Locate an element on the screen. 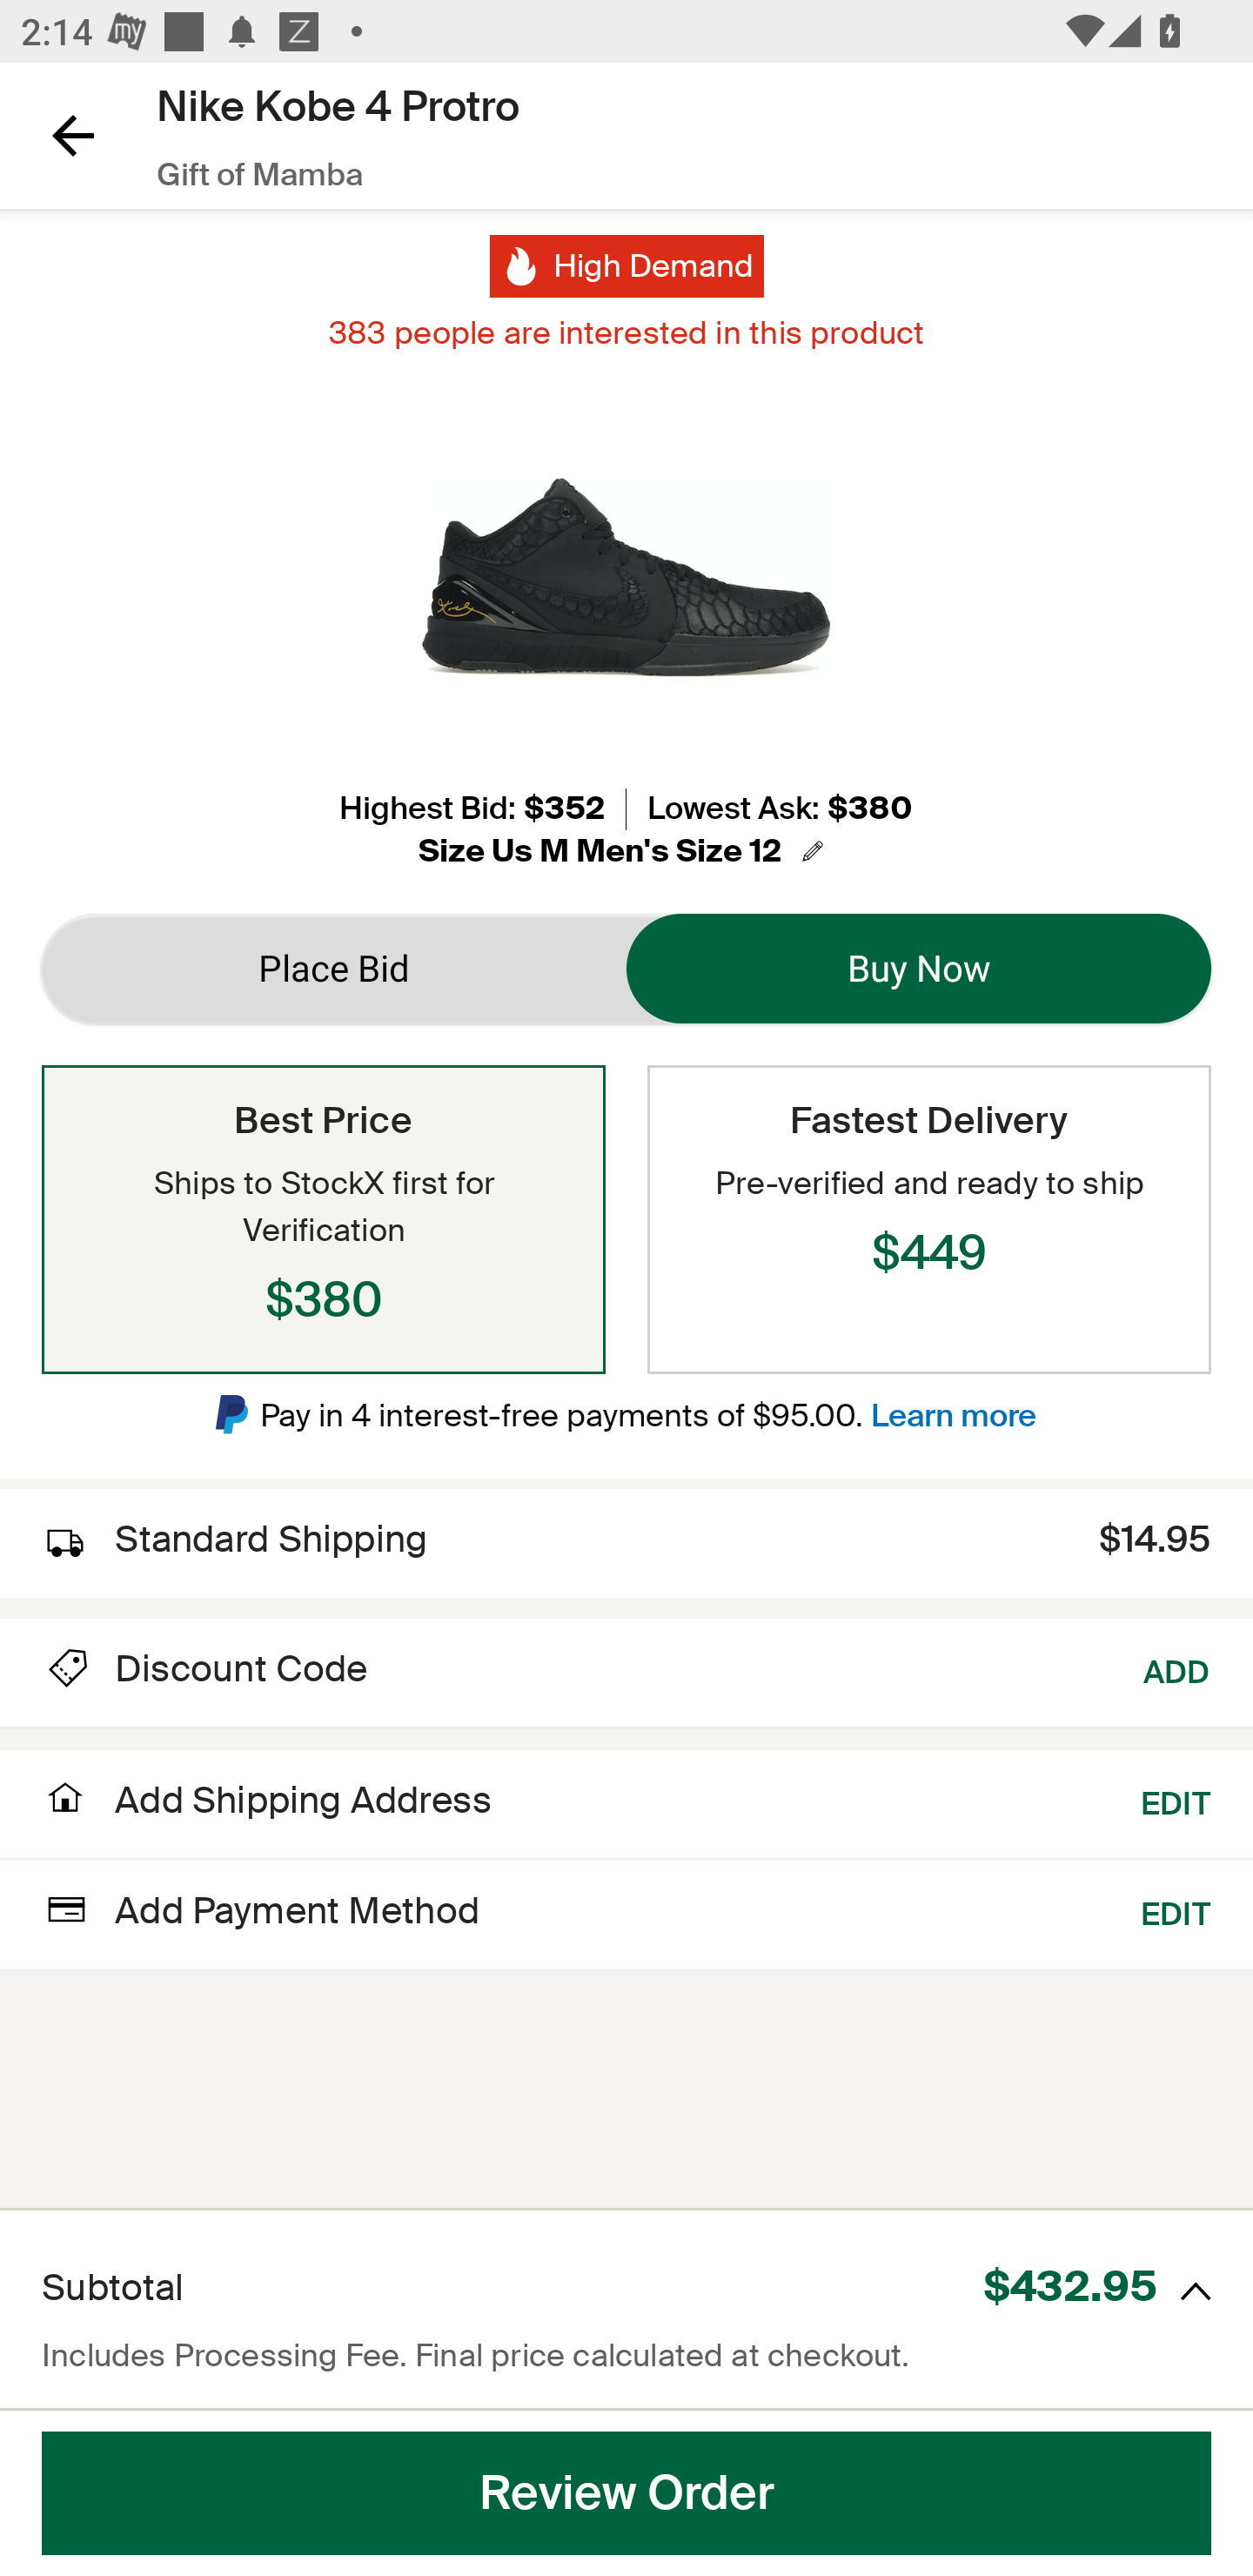  Edit Payment Icon Add Shipping Address is located at coordinates (266, 1808).